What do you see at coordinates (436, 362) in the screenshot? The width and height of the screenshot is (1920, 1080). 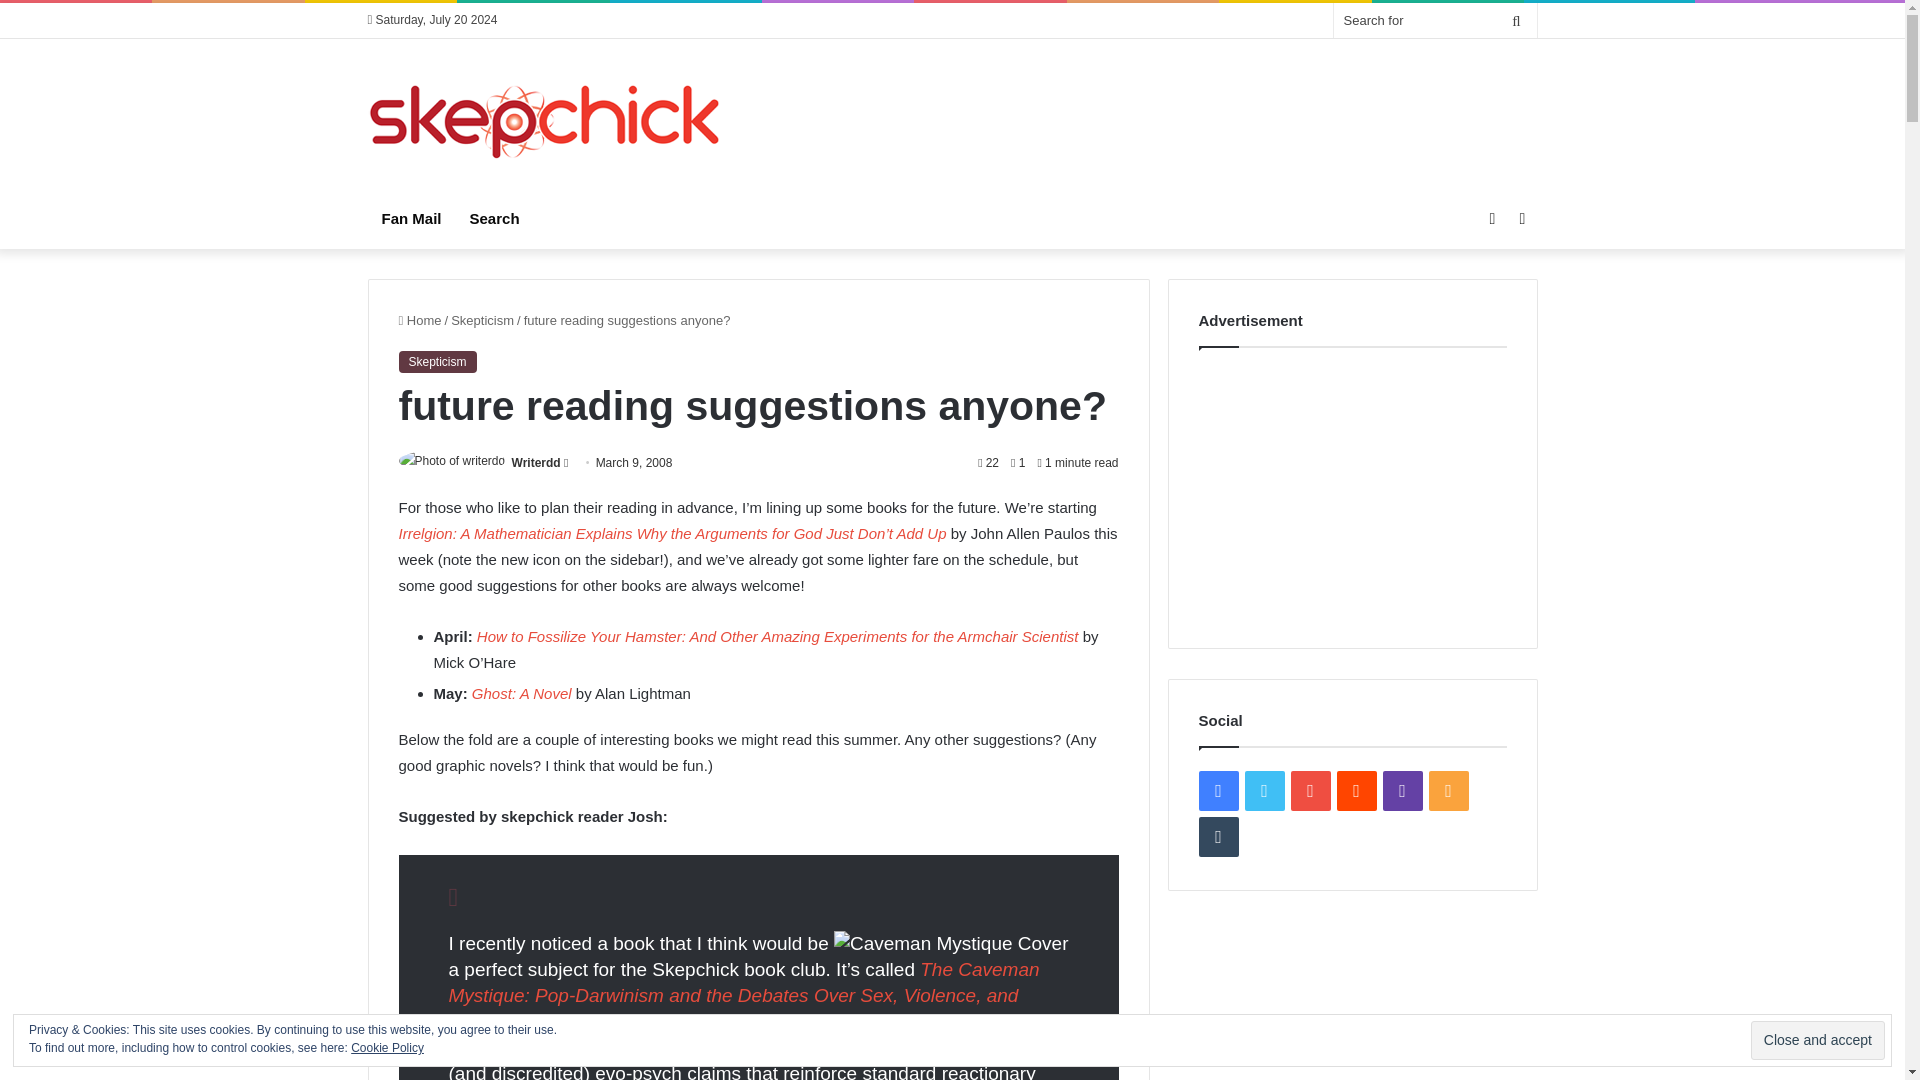 I see `Skepticism` at bounding box center [436, 362].